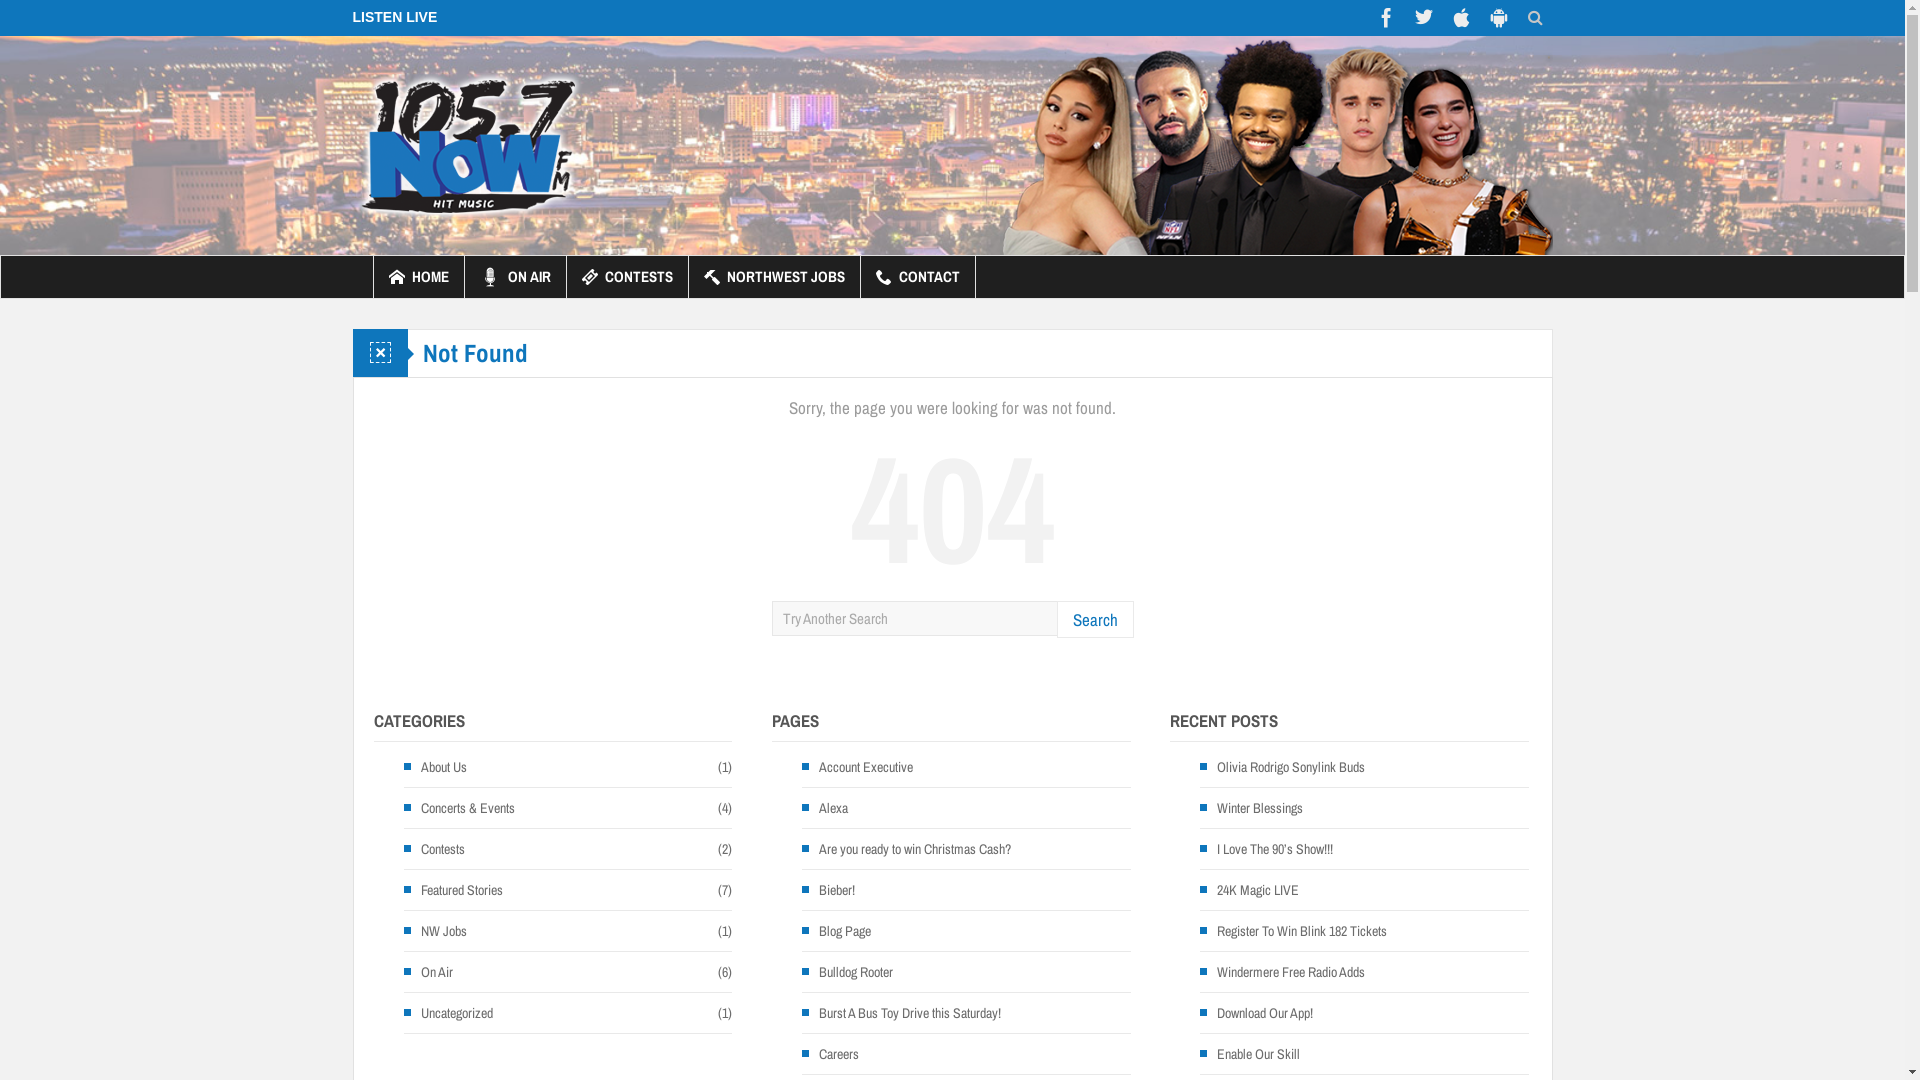  Describe the element at coordinates (1282, 767) in the screenshot. I see `Olivia Rodrigo Sonylink Buds` at that location.